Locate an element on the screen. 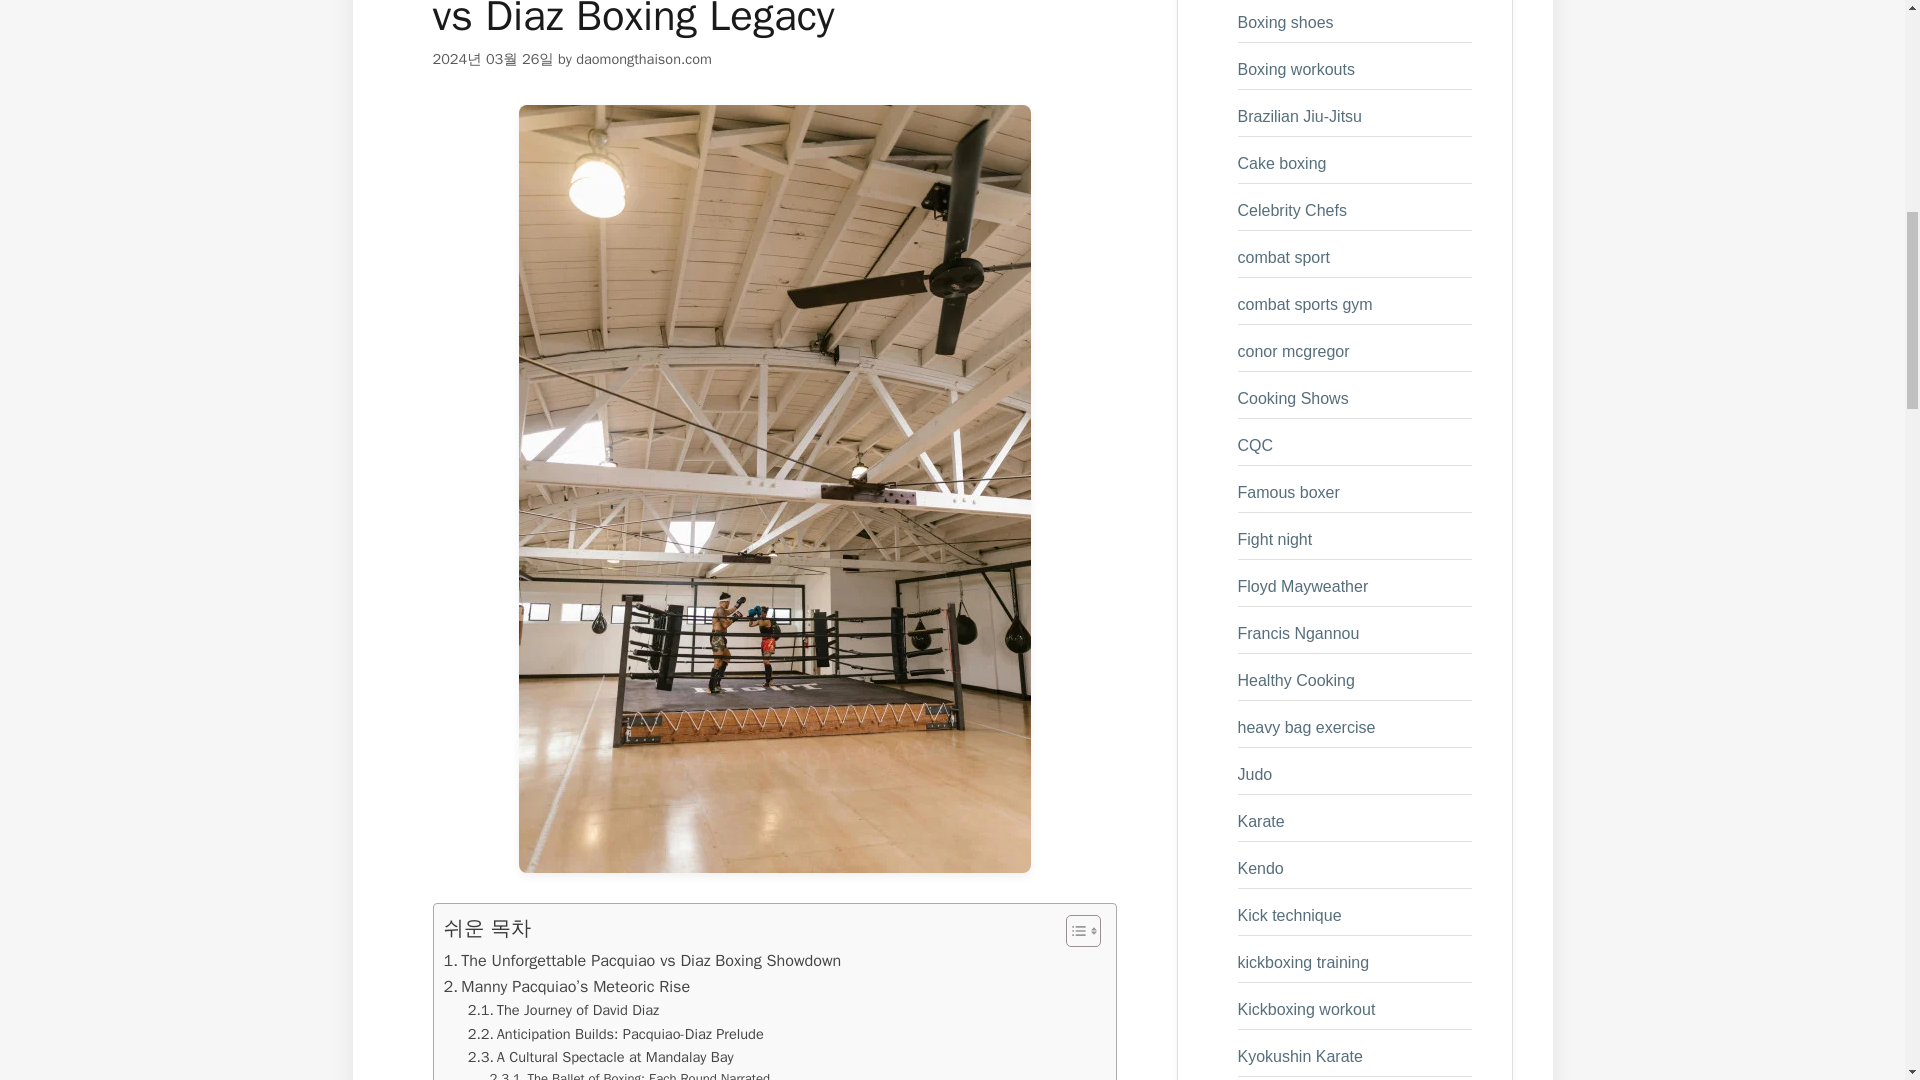  The Ballet of Boxing: Each Round Narrated is located at coordinates (630, 1074).